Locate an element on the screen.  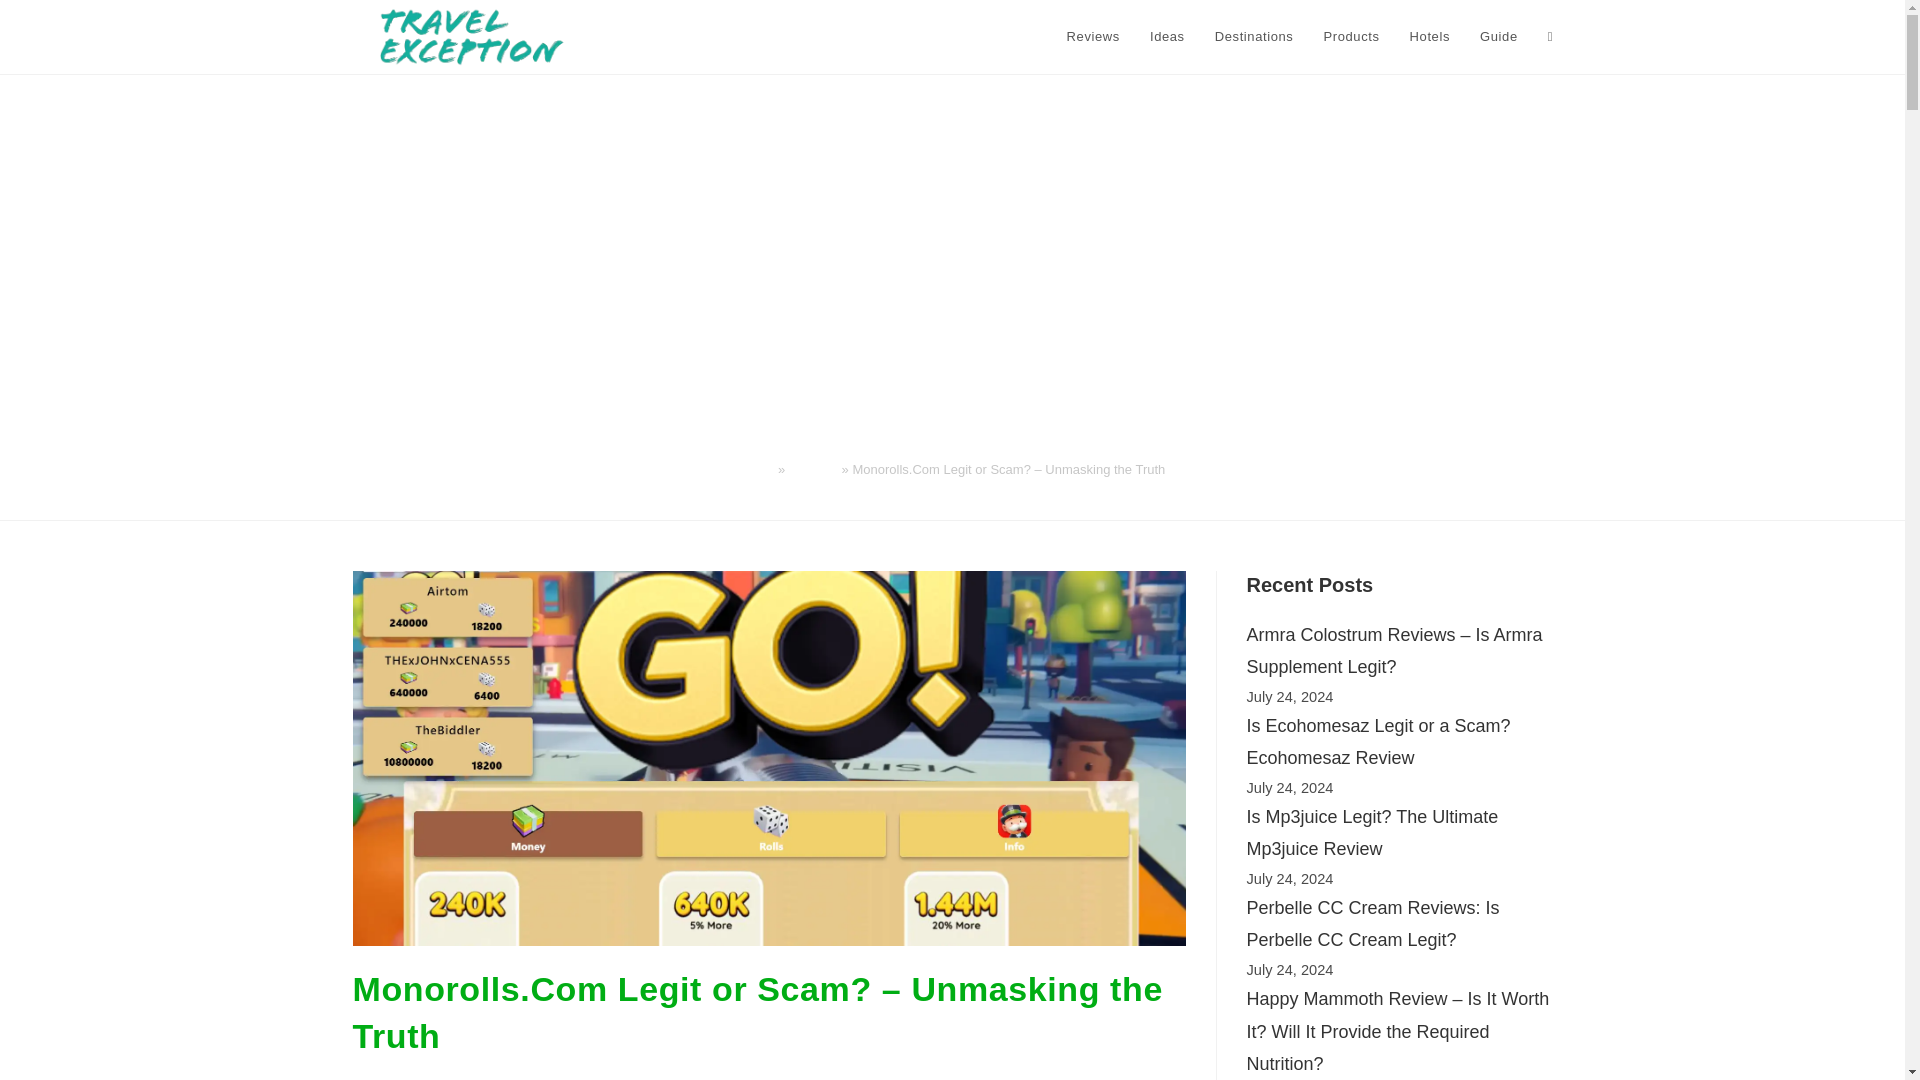
Hotels is located at coordinates (1430, 37).